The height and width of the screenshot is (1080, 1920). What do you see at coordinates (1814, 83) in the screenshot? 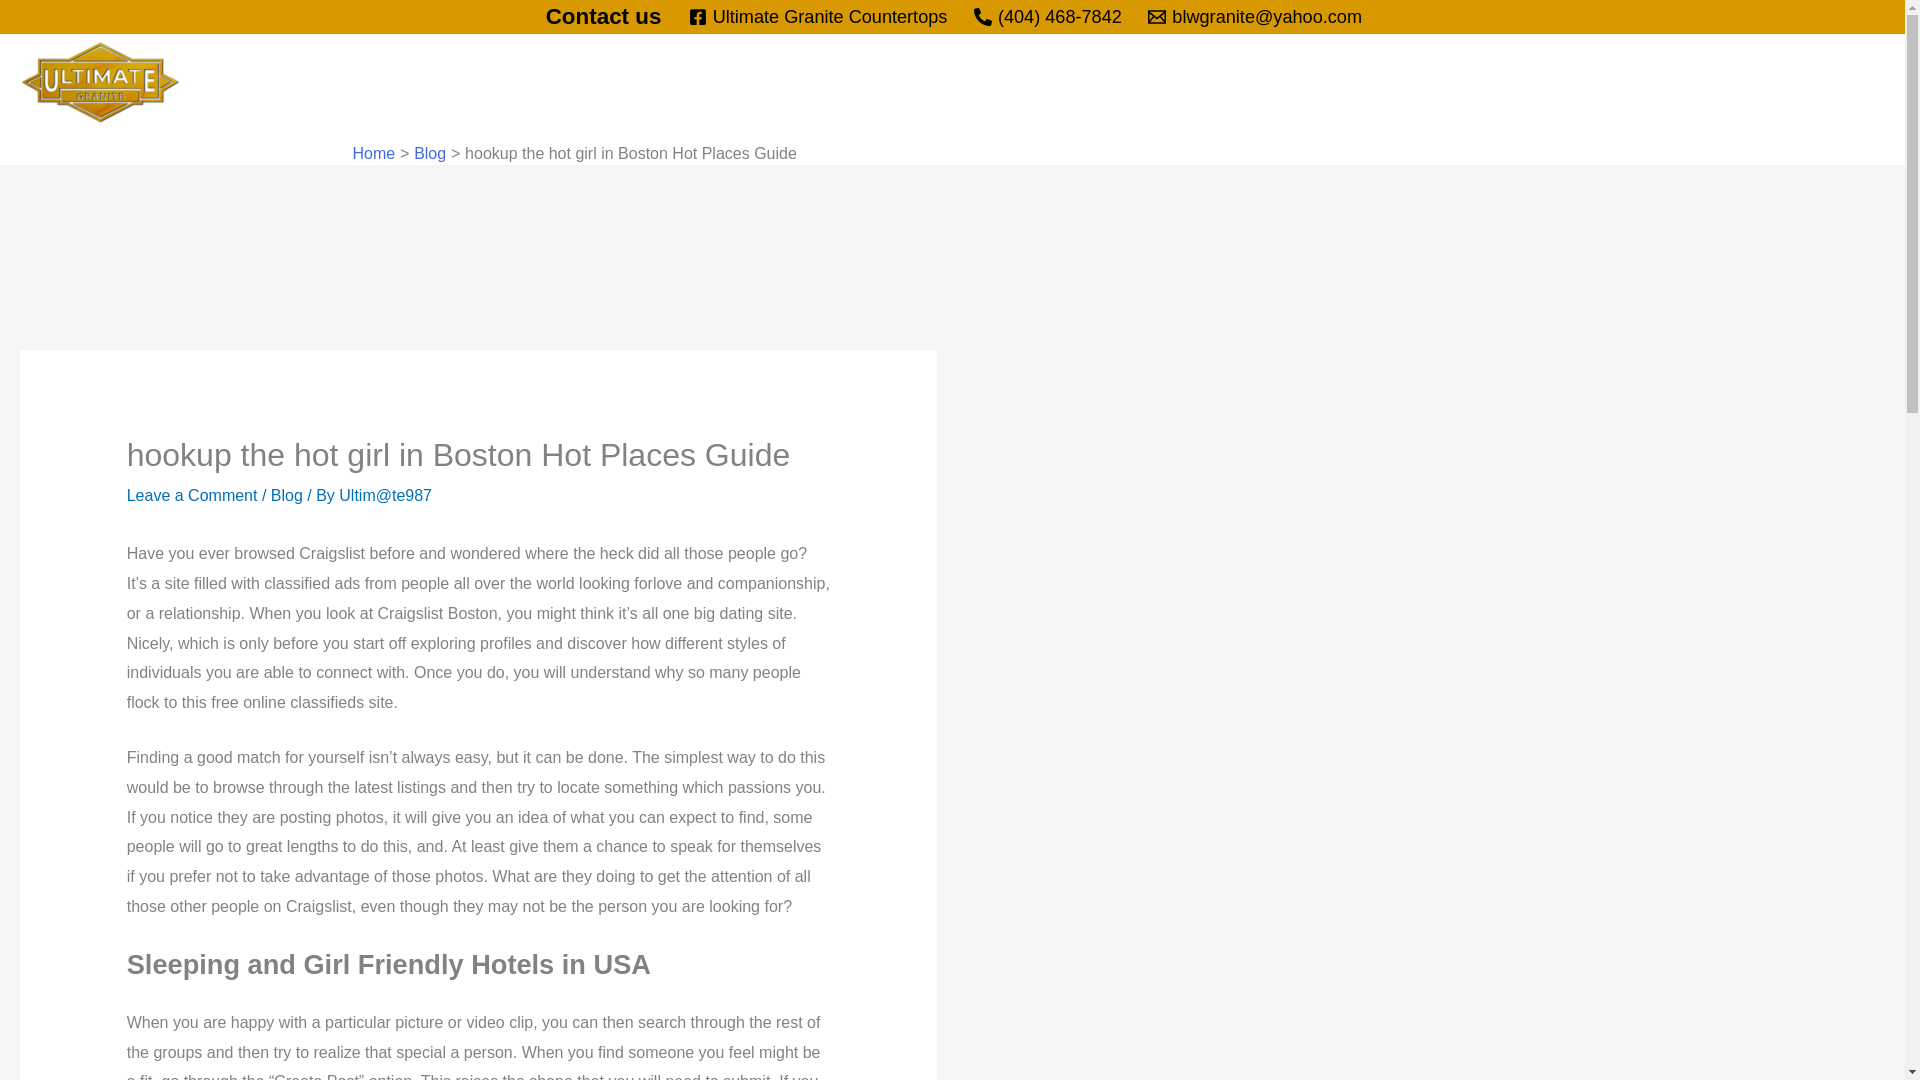
I see `Privacy Policy` at bounding box center [1814, 83].